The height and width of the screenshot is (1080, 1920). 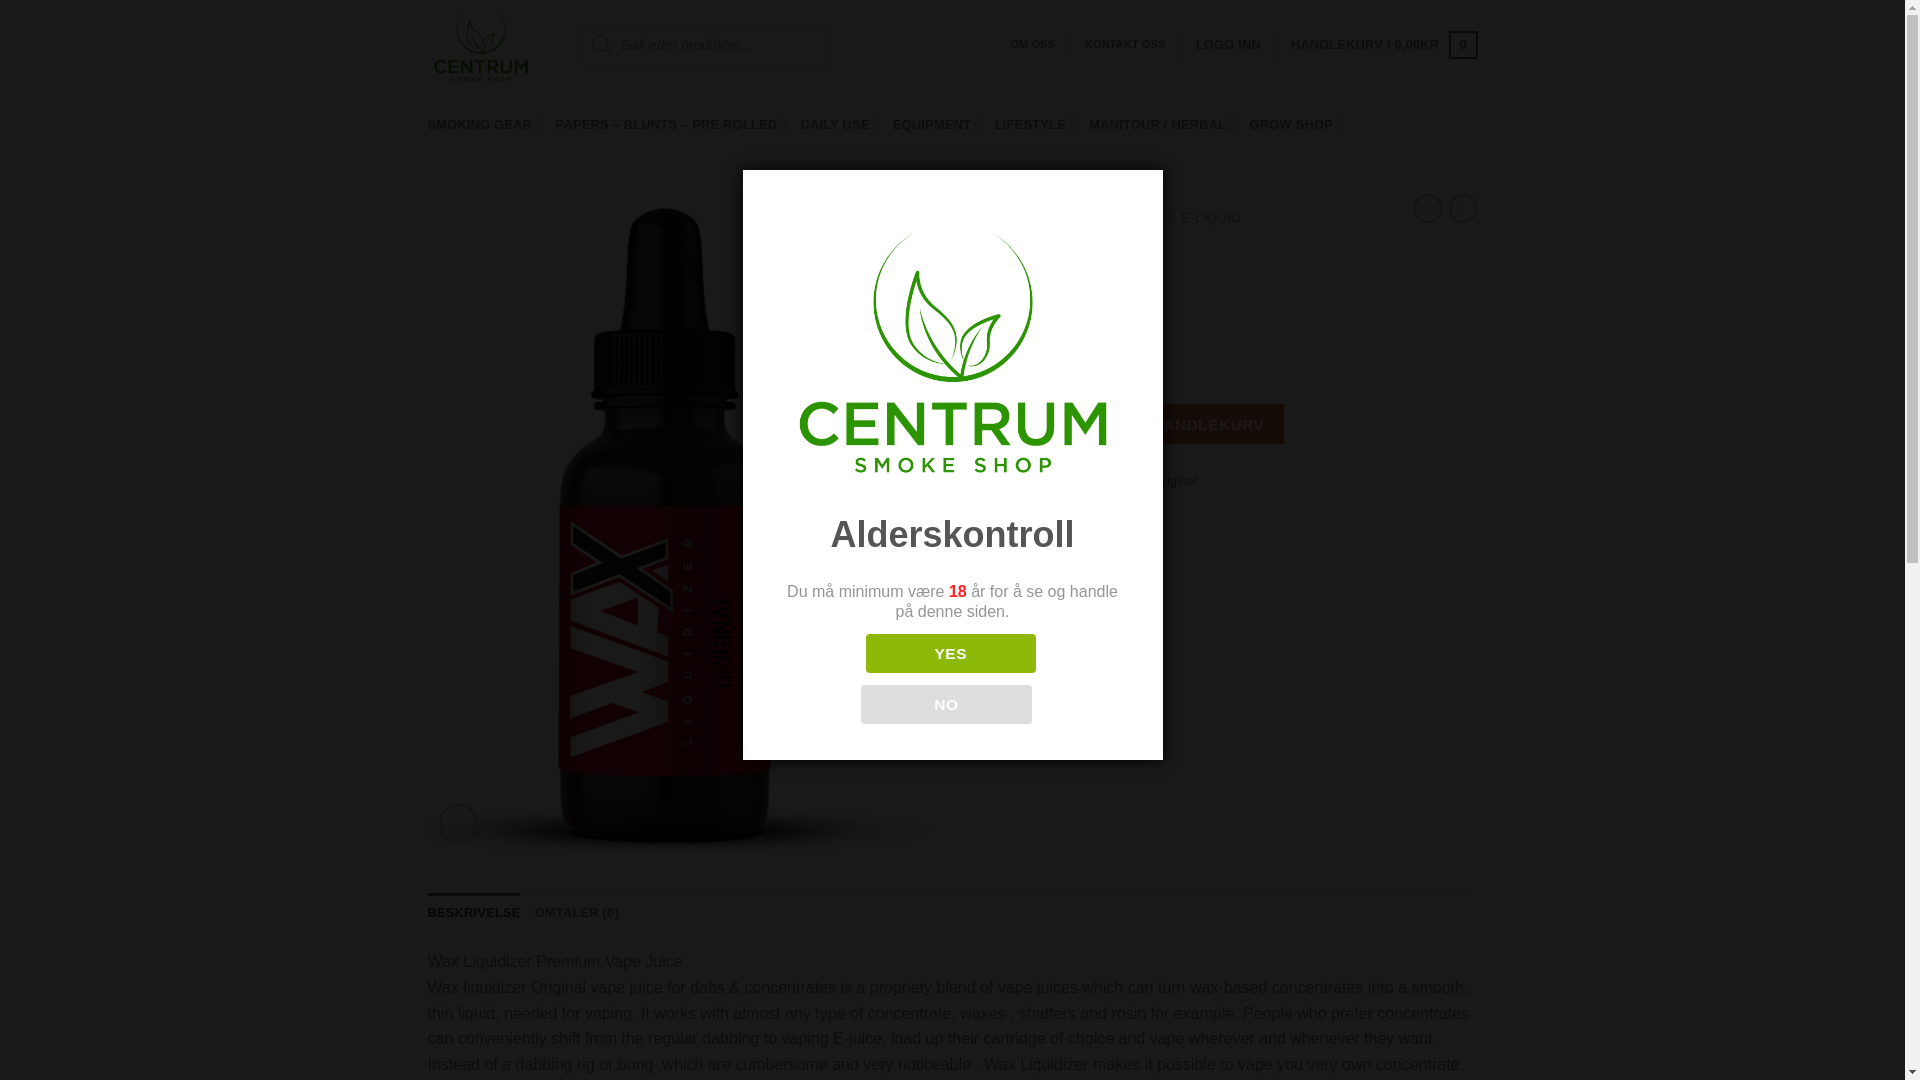 What do you see at coordinates (1228, 44) in the screenshot?
I see `Logg inn` at bounding box center [1228, 44].